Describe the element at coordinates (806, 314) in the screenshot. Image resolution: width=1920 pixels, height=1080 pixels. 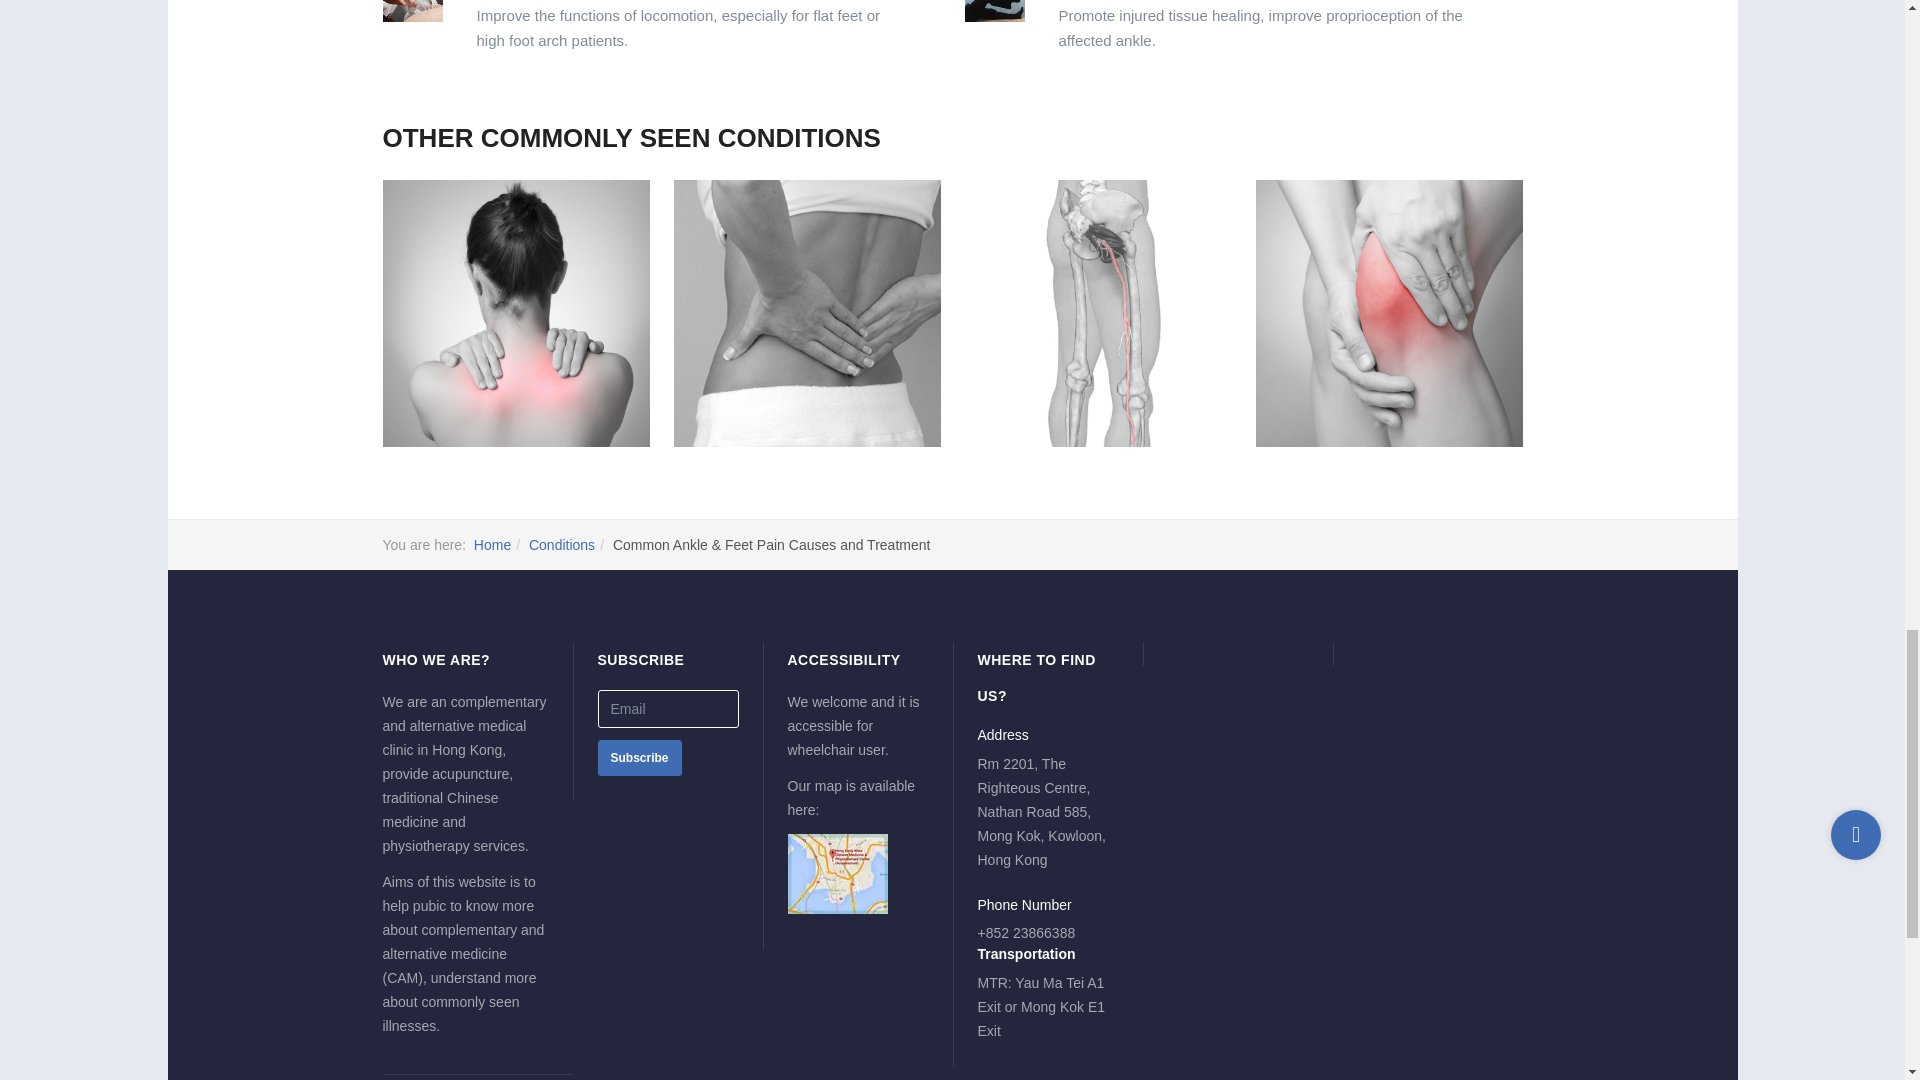
I see `Back Pain Condition` at that location.